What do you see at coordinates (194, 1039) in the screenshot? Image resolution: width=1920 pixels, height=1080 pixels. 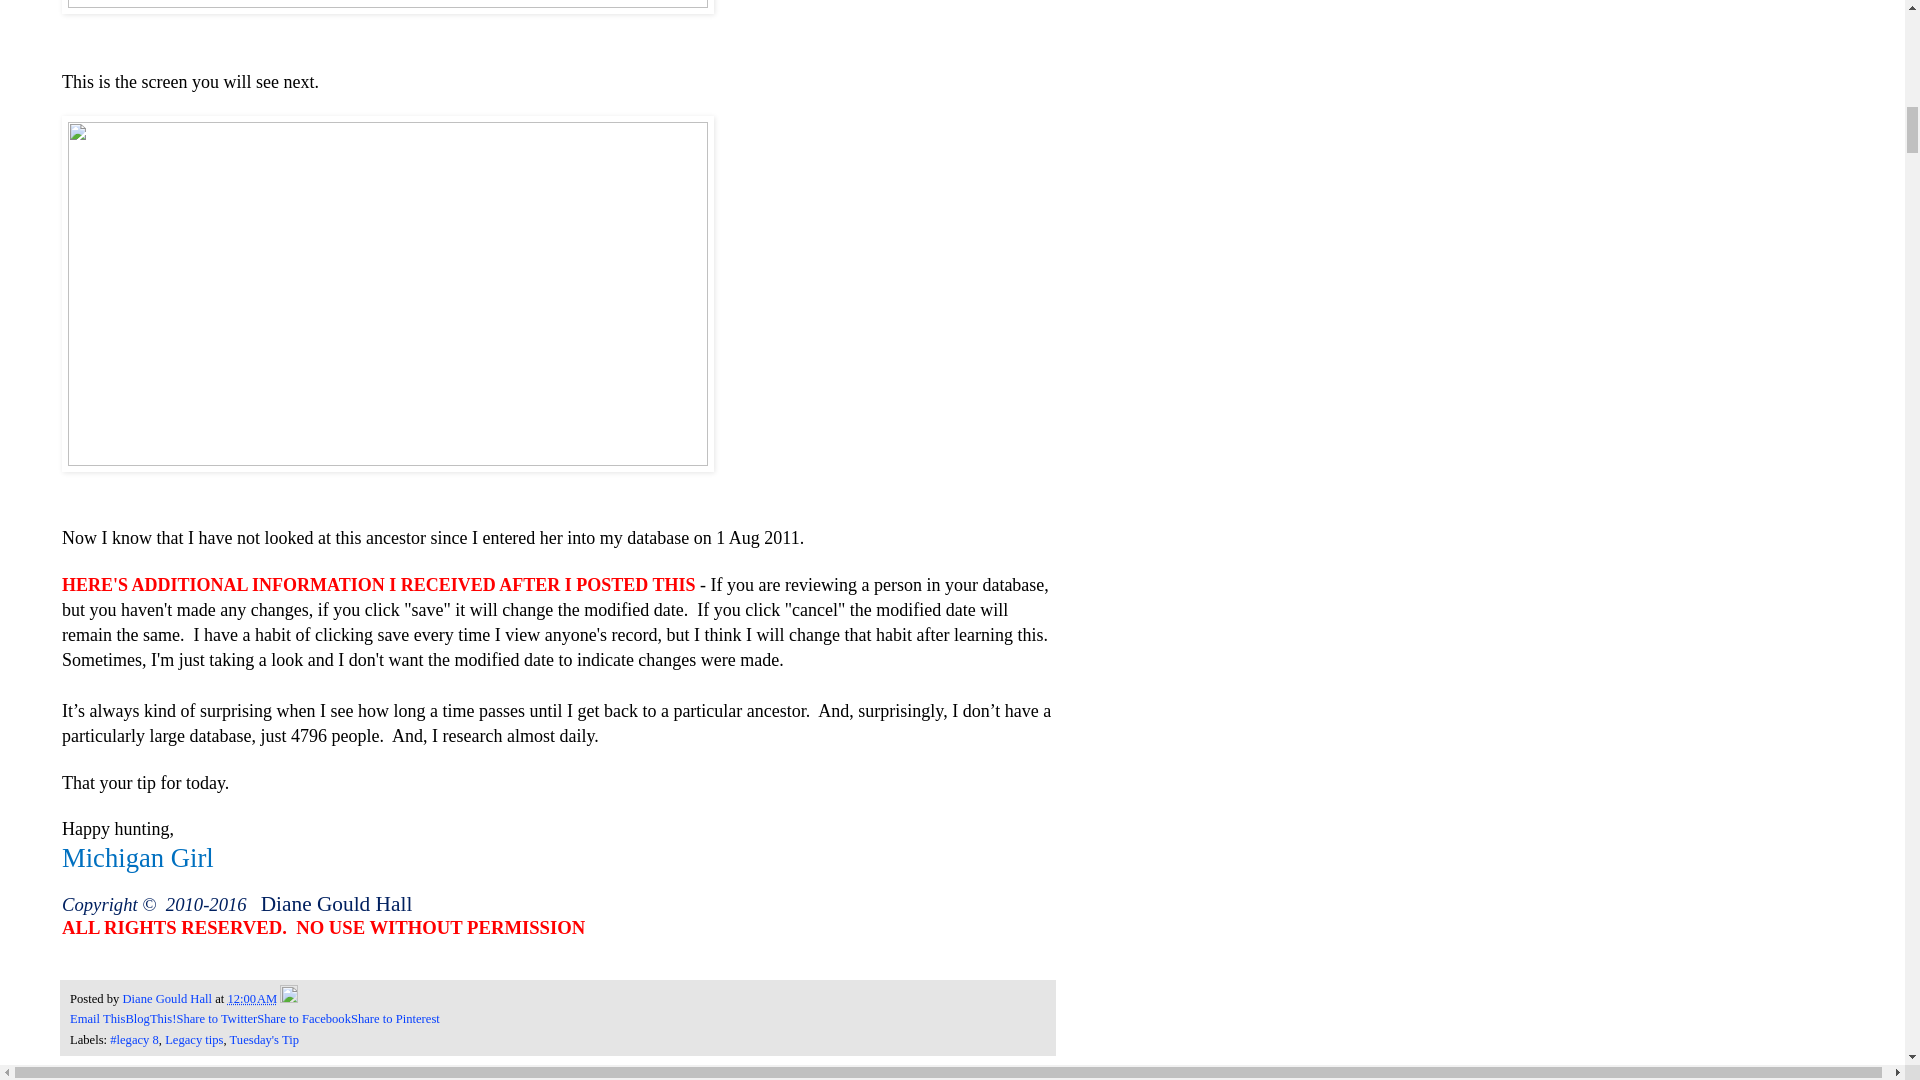 I see `Legacy tips` at bounding box center [194, 1039].